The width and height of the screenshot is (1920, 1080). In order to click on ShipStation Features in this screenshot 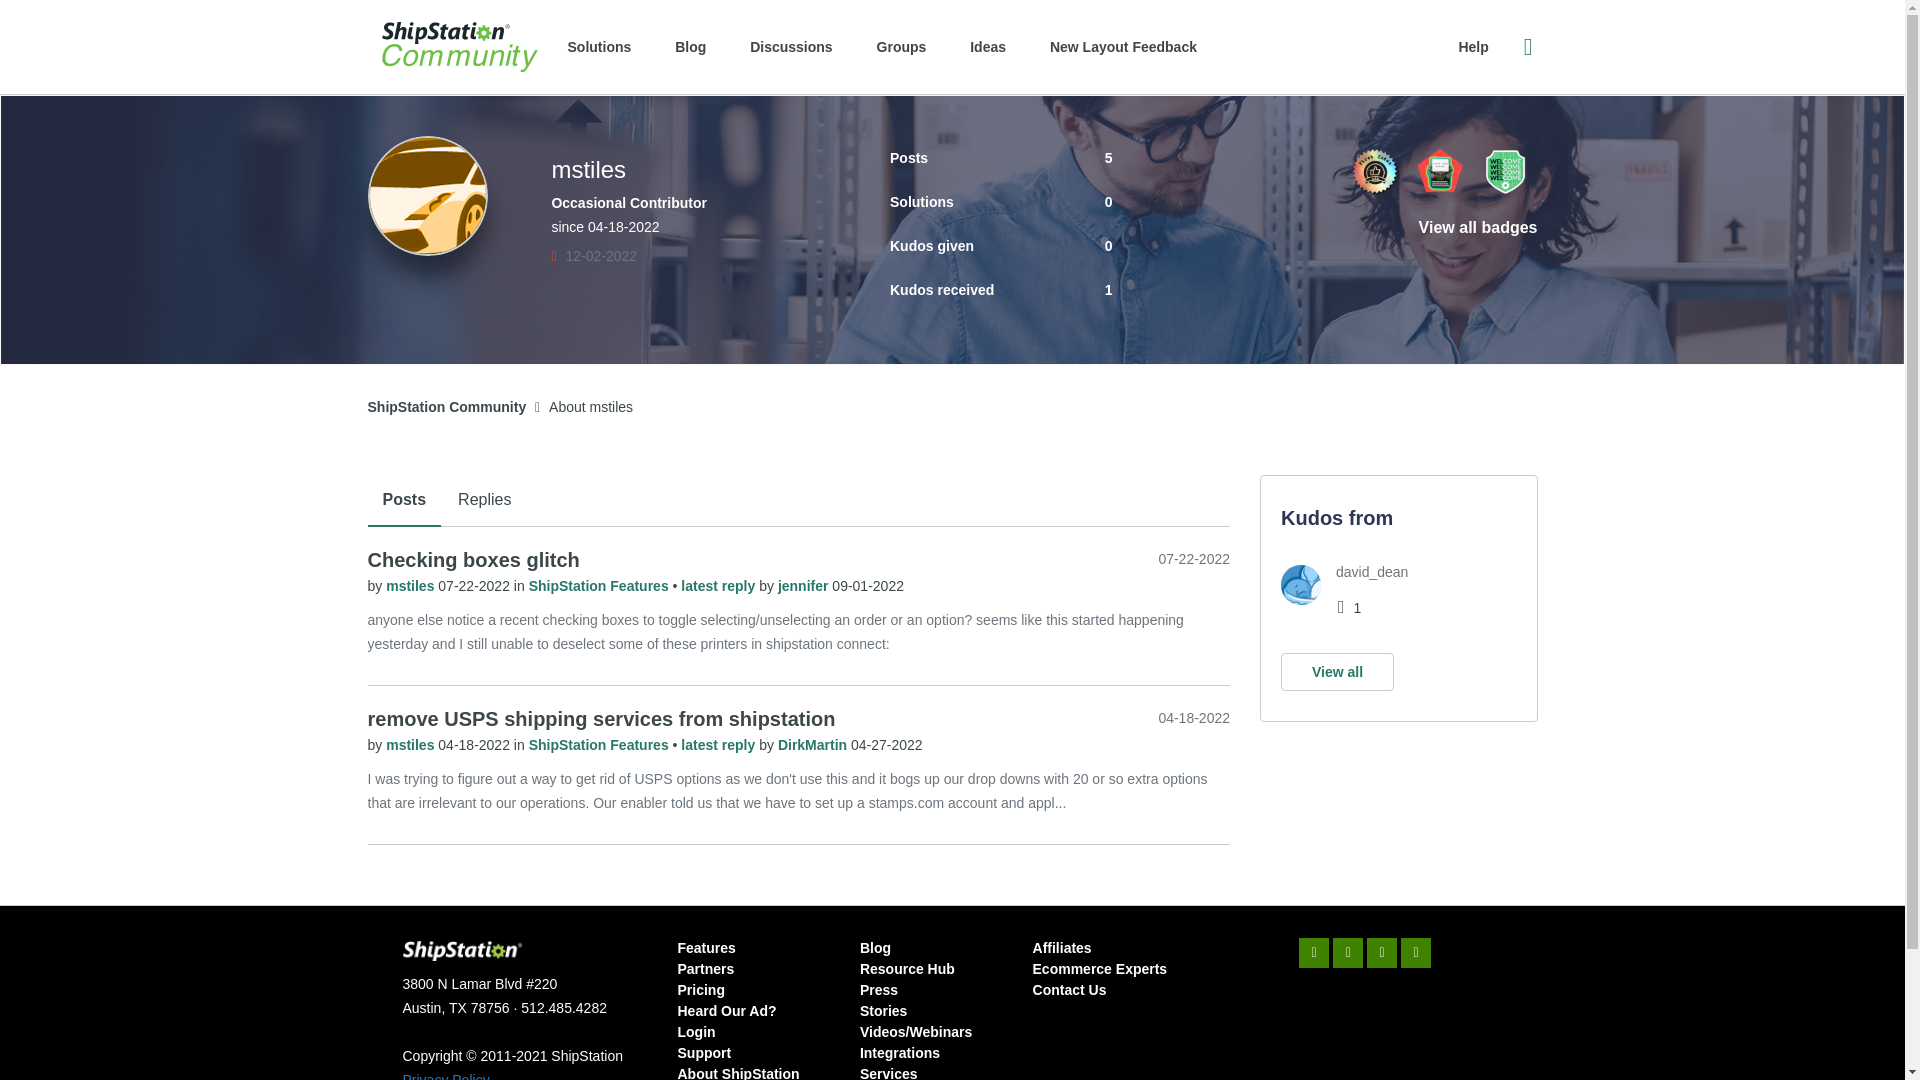, I will do `click(601, 586)`.